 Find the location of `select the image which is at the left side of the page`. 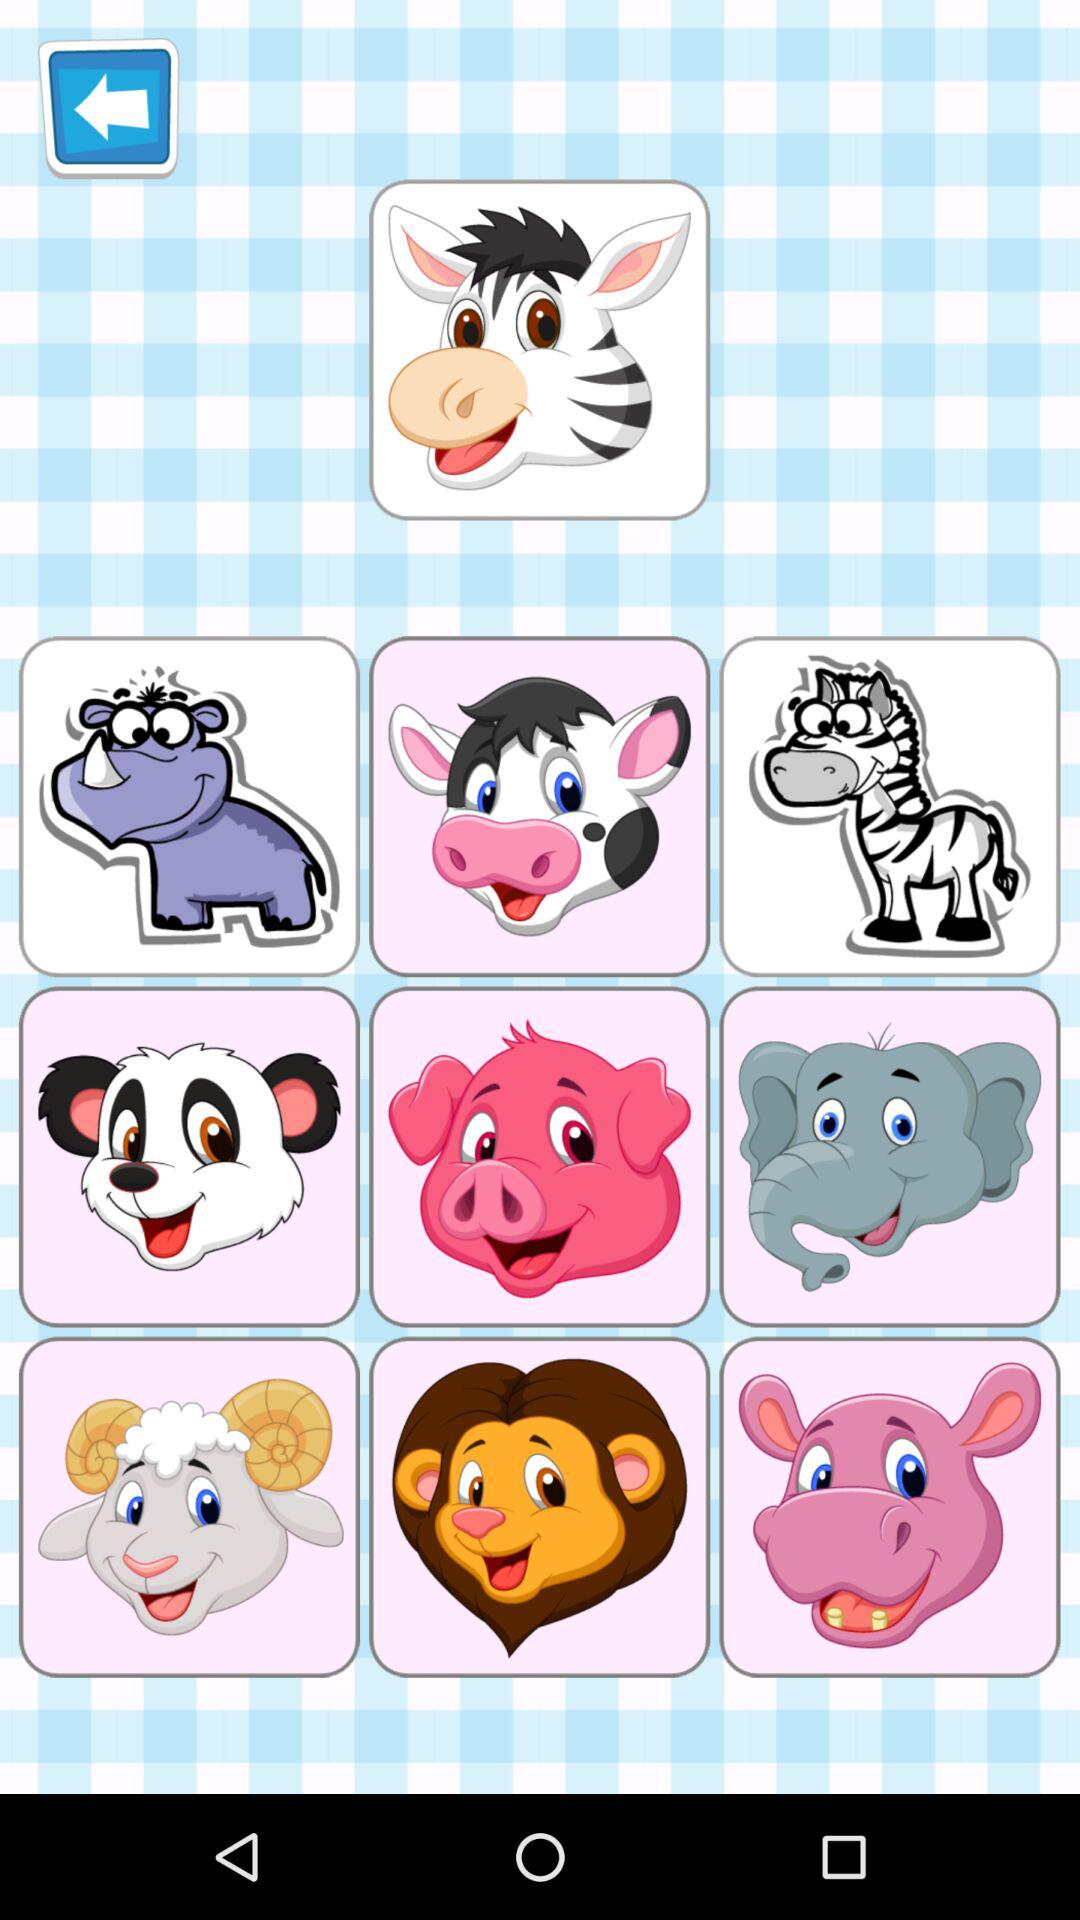

select the image which is at the left side of the page is located at coordinates (189, 806).